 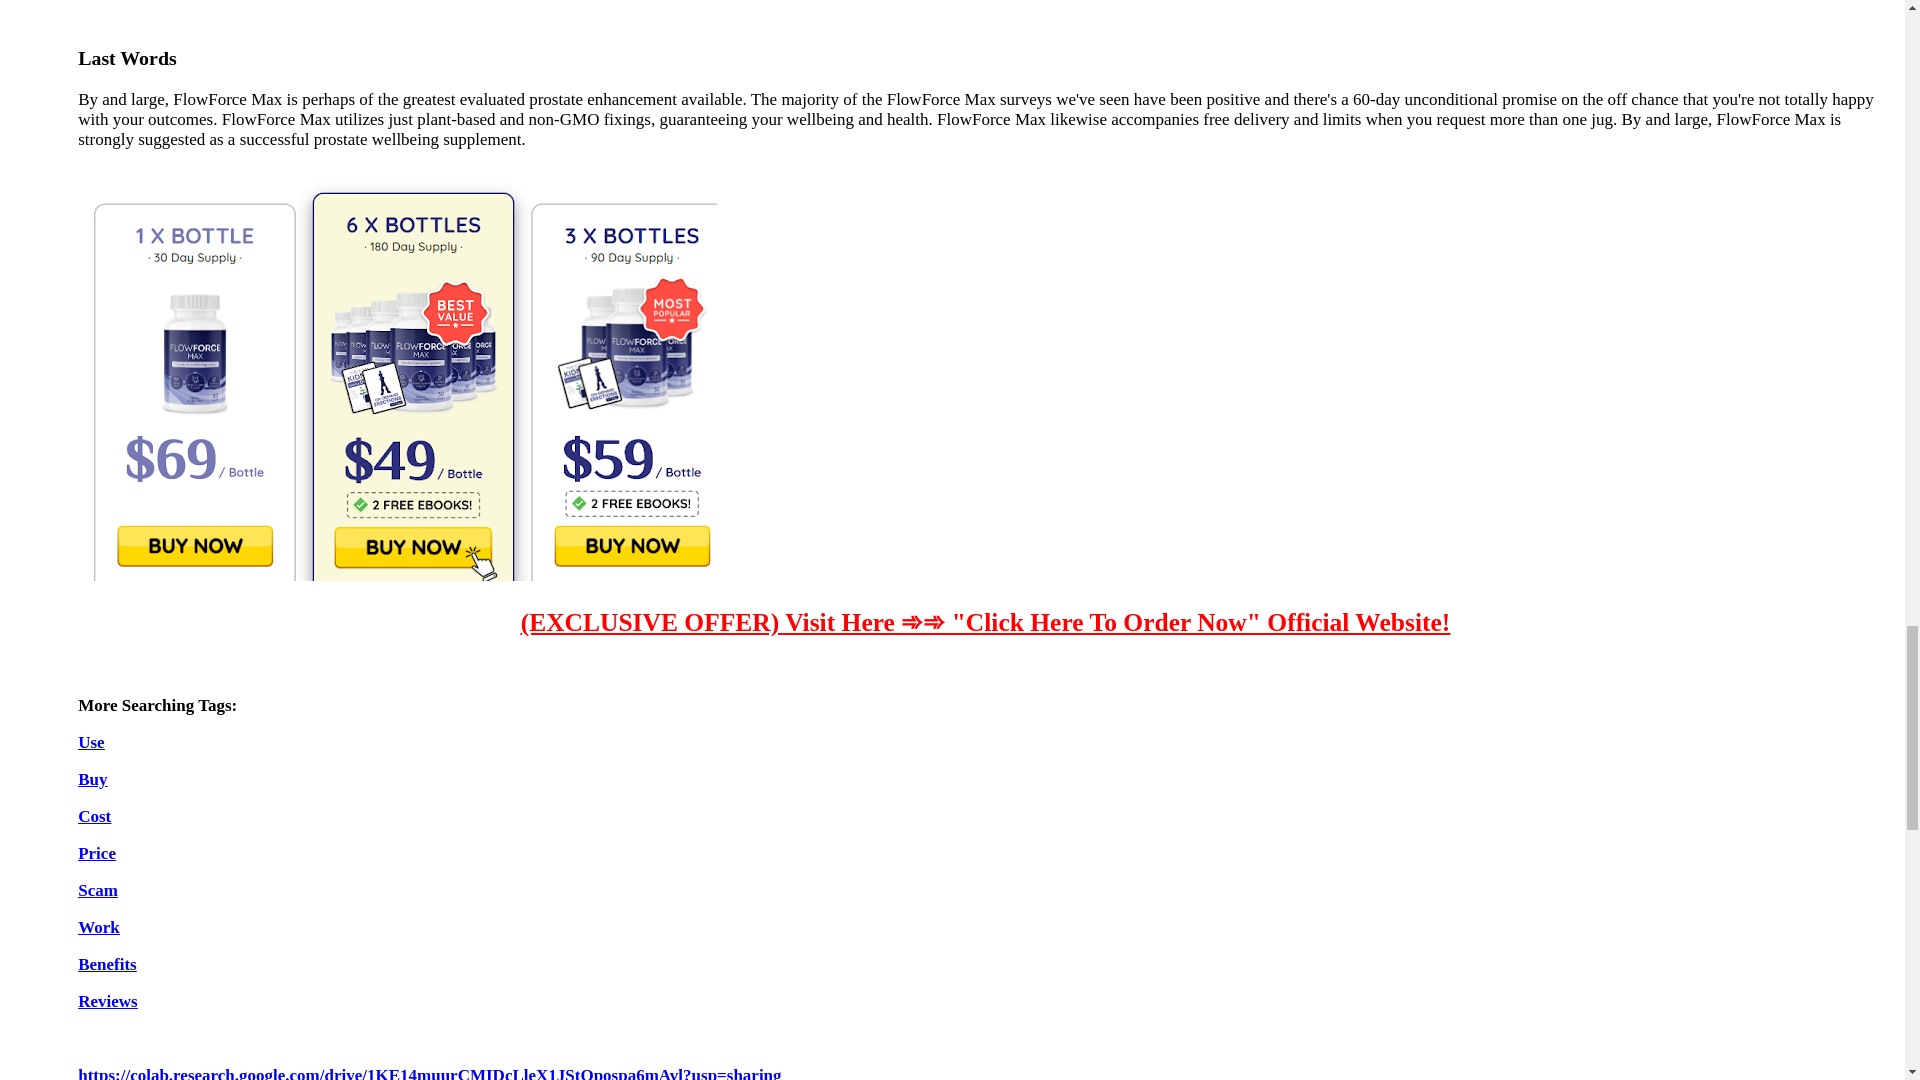 I want to click on Use, so click(x=90, y=742).